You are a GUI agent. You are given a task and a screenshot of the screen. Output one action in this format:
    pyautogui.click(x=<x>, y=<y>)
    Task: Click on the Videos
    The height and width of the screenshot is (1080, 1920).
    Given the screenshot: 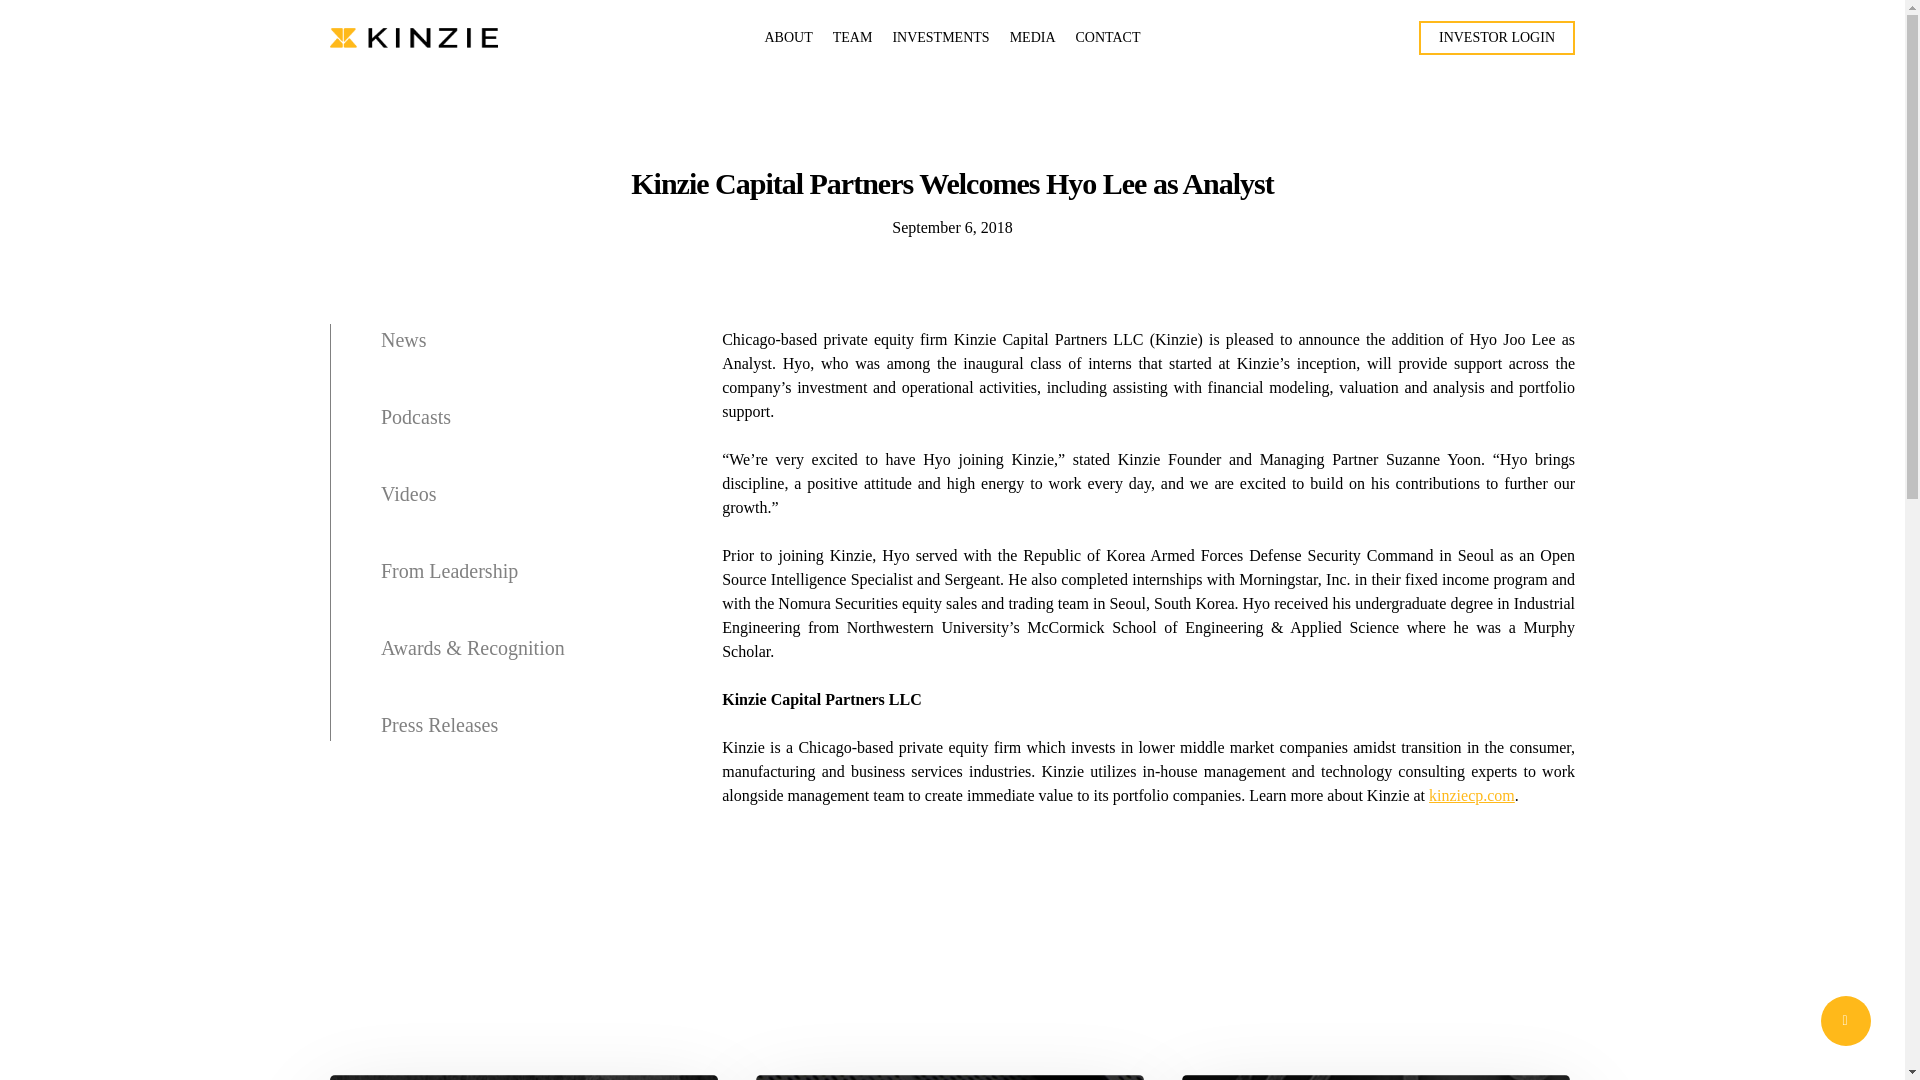 What is the action you would take?
    pyautogui.click(x=501, y=516)
    